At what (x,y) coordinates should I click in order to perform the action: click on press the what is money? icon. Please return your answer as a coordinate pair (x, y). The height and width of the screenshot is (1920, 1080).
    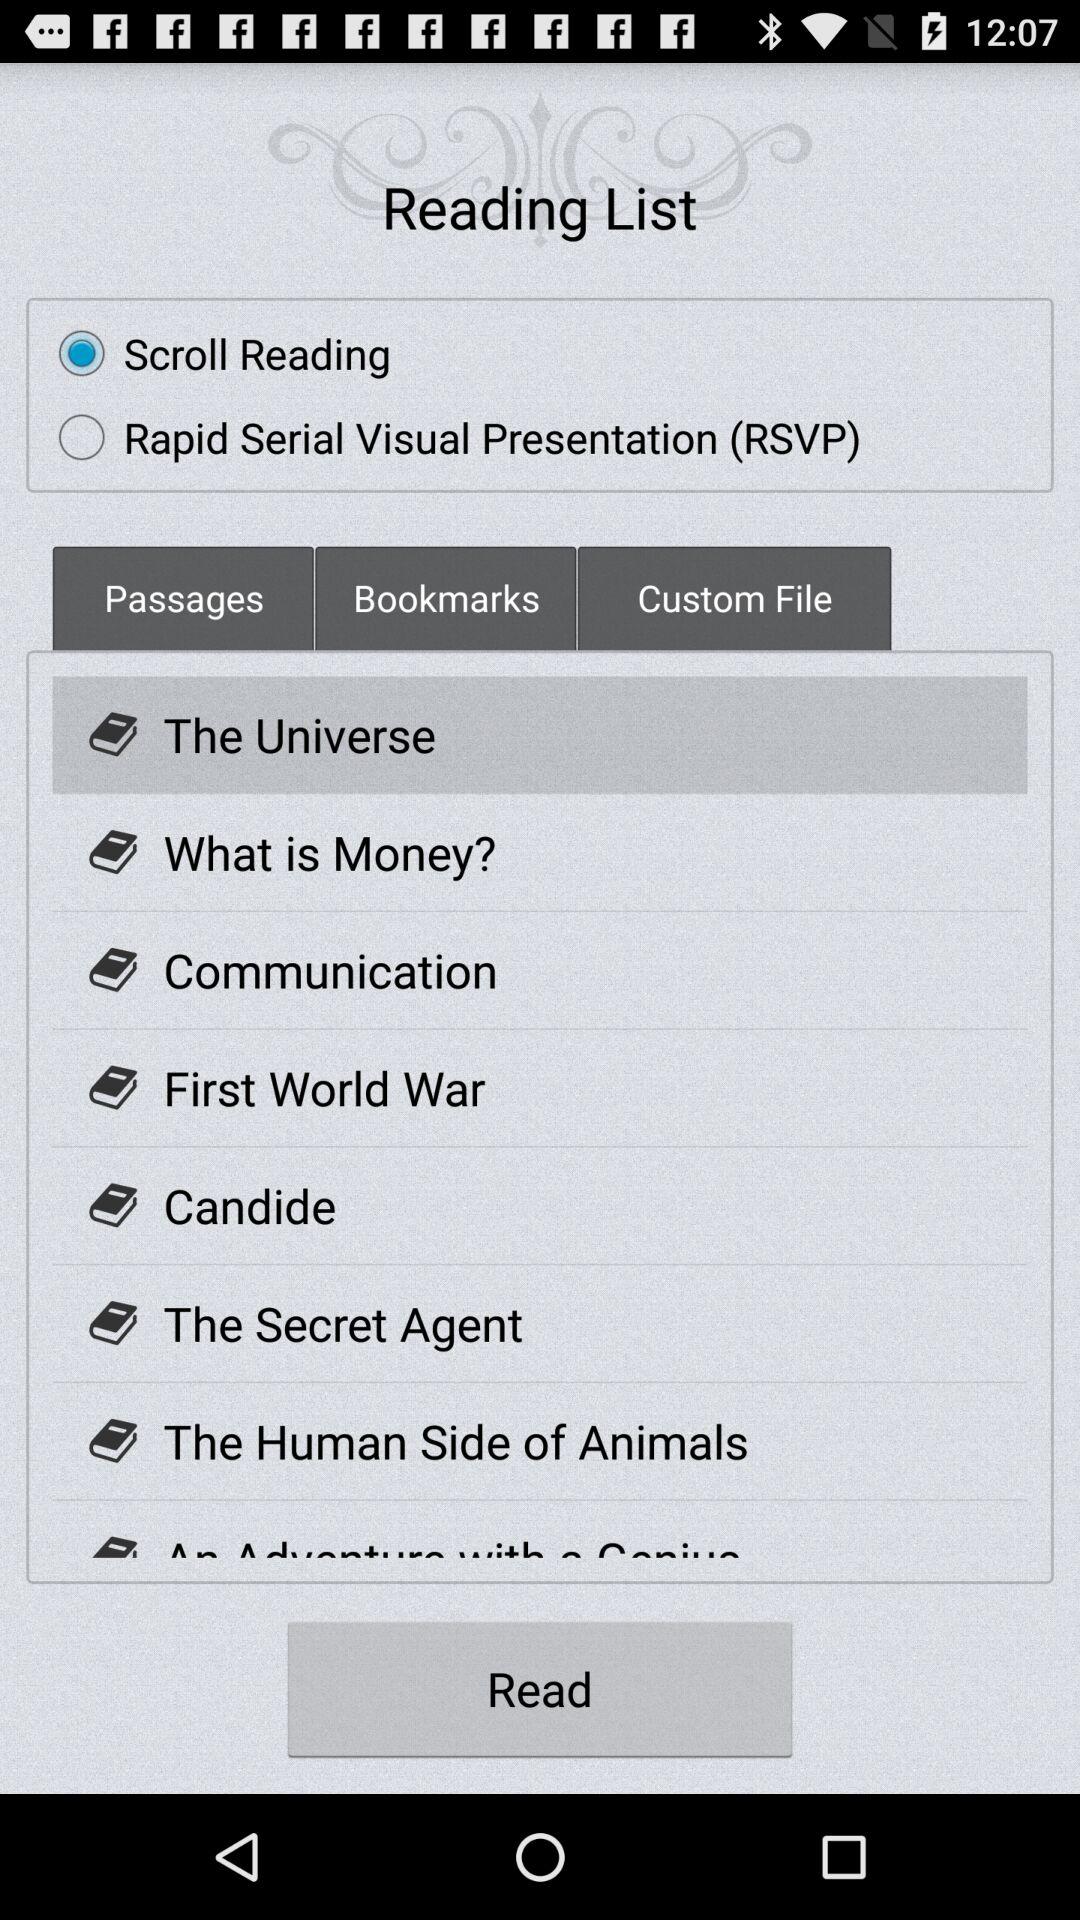
    Looking at the image, I should click on (330, 852).